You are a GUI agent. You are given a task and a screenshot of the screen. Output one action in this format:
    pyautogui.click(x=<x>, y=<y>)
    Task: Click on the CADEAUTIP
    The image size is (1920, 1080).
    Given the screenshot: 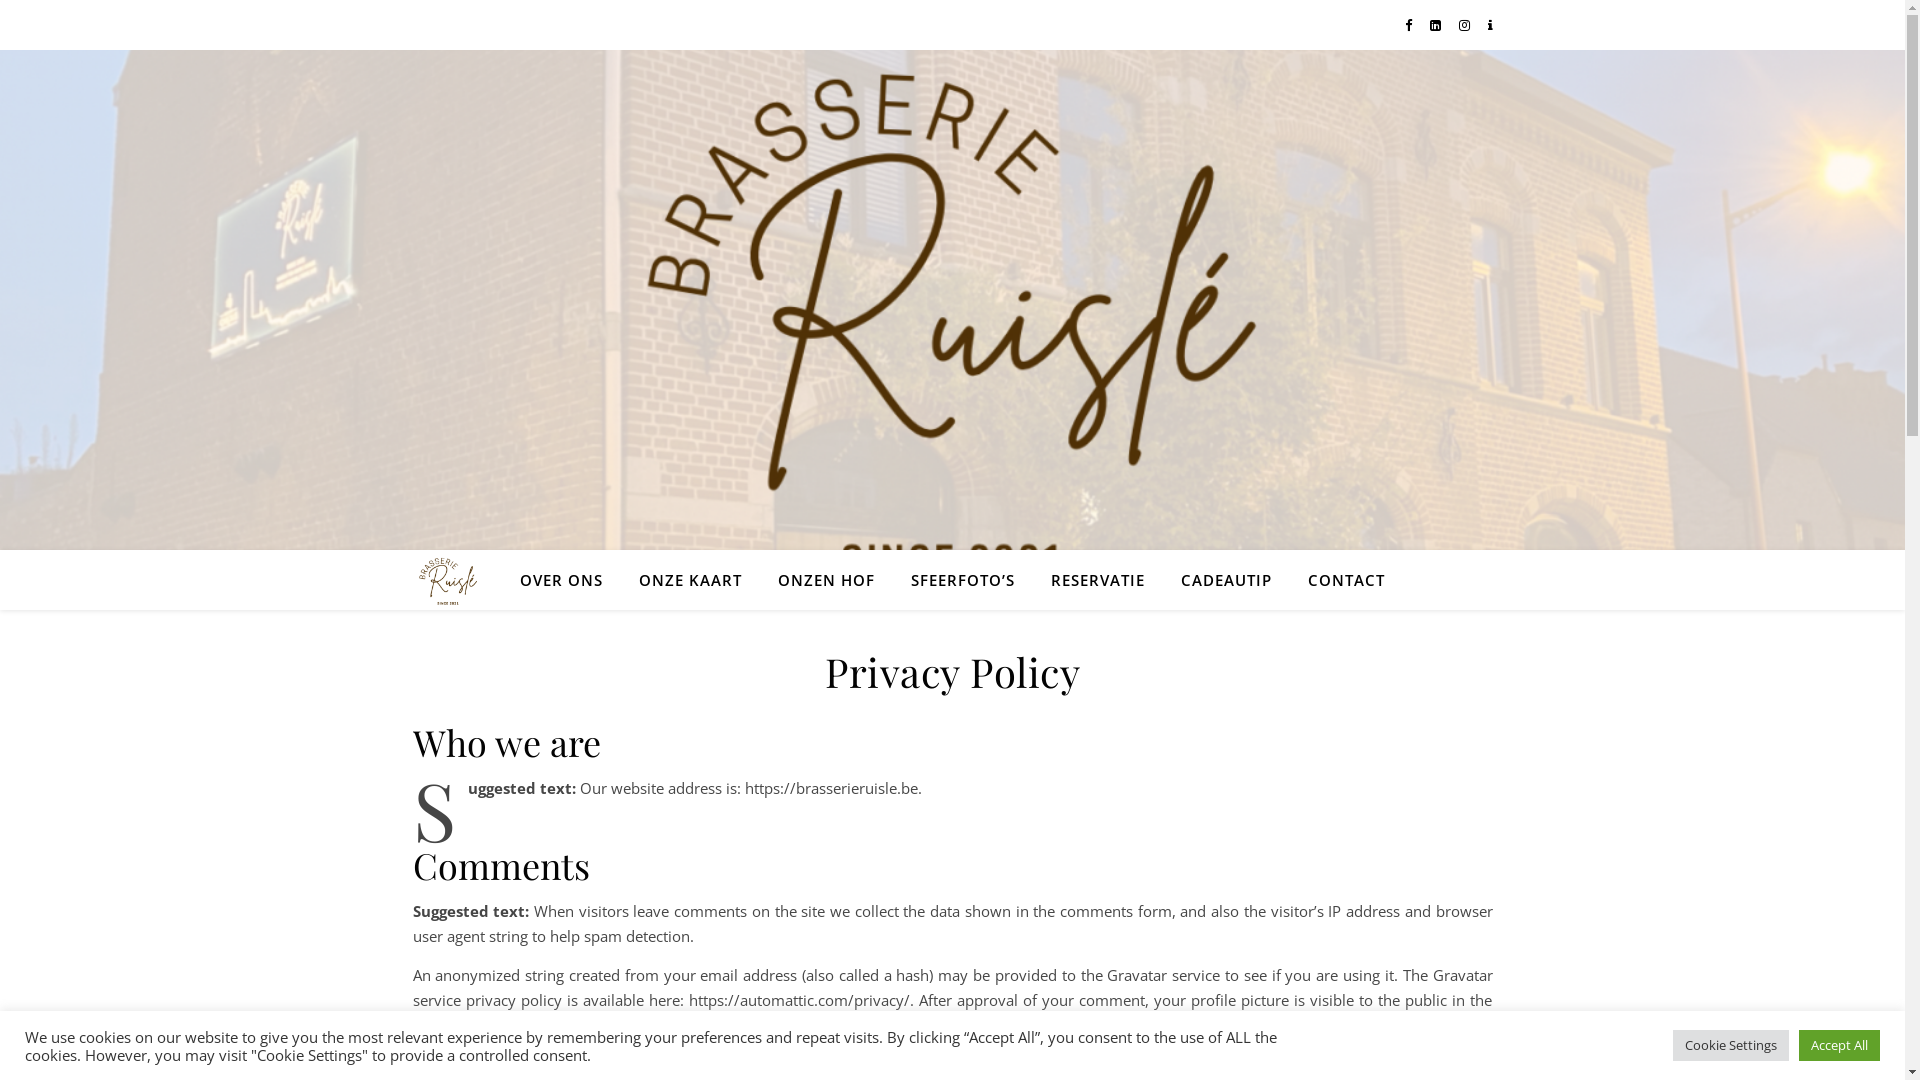 What is the action you would take?
    pyautogui.click(x=1226, y=580)
    